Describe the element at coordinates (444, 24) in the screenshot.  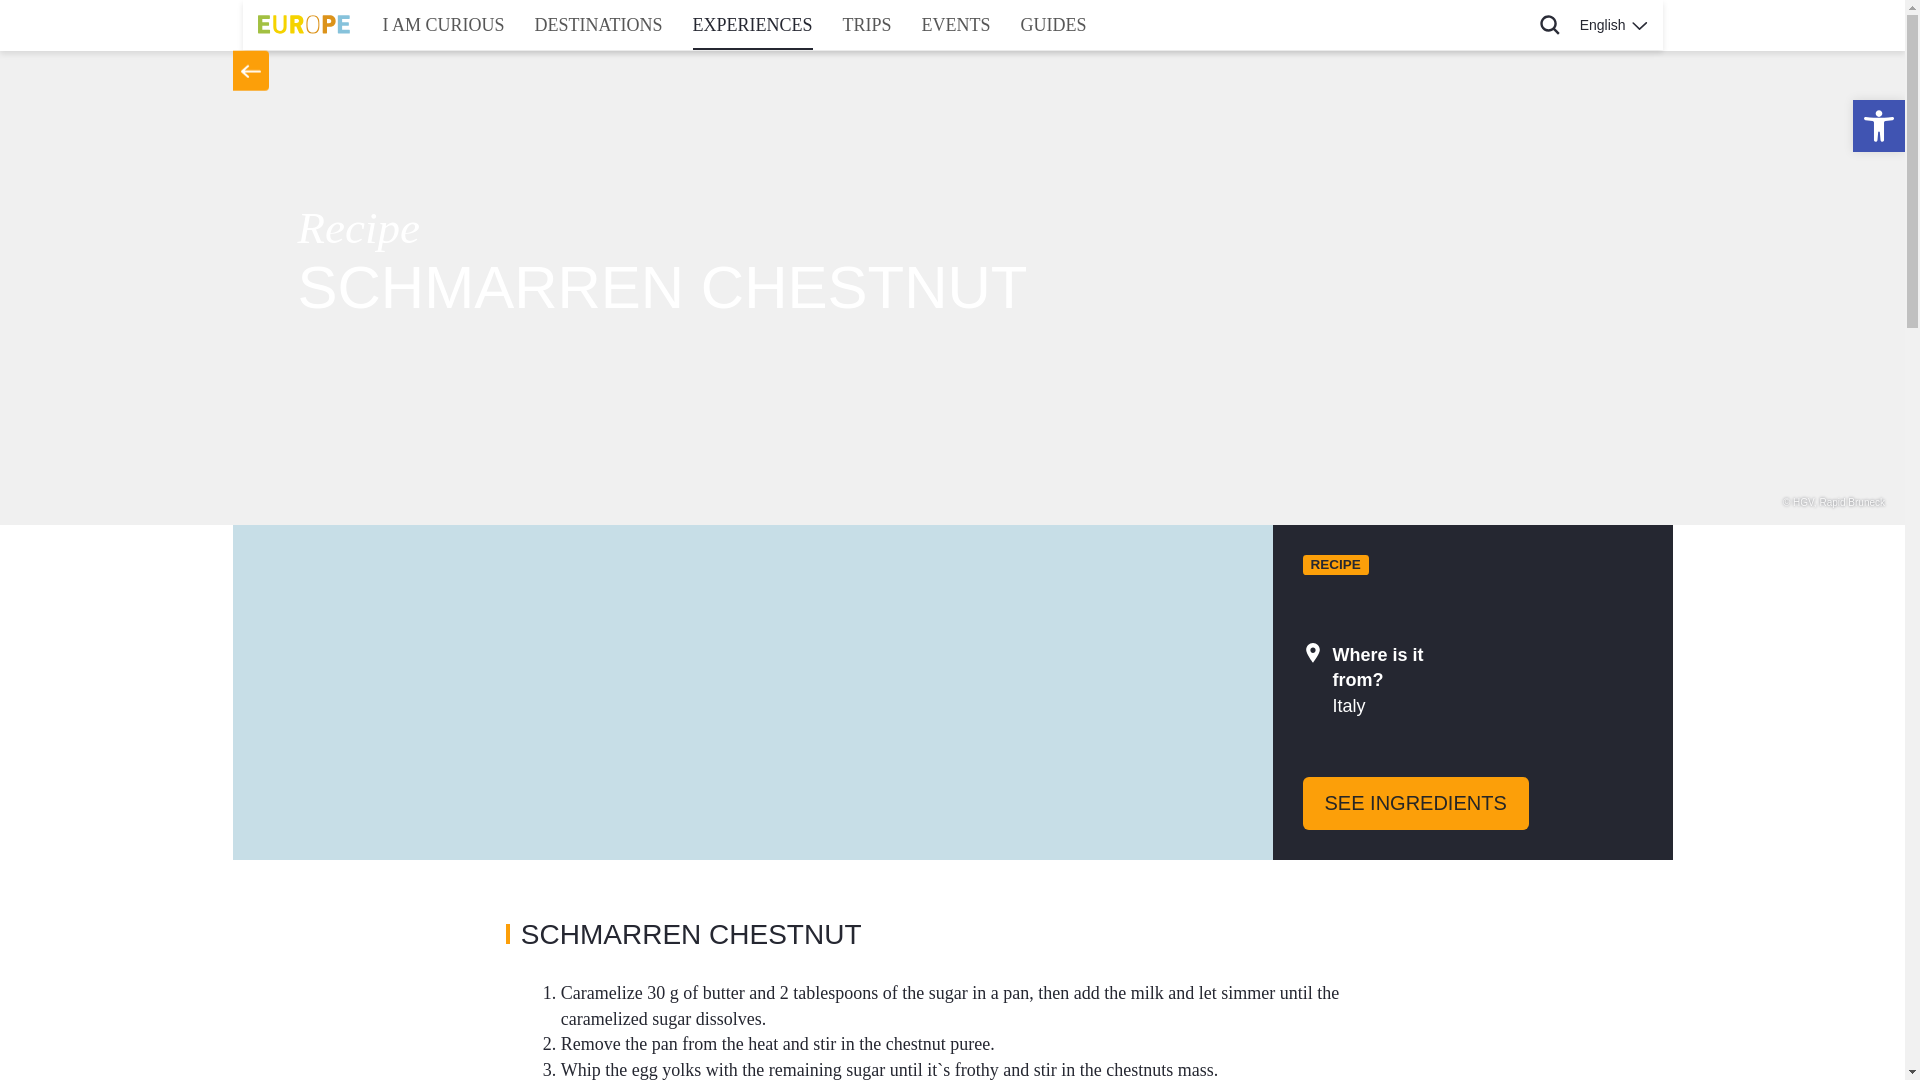
I see `I am curious` at that location.